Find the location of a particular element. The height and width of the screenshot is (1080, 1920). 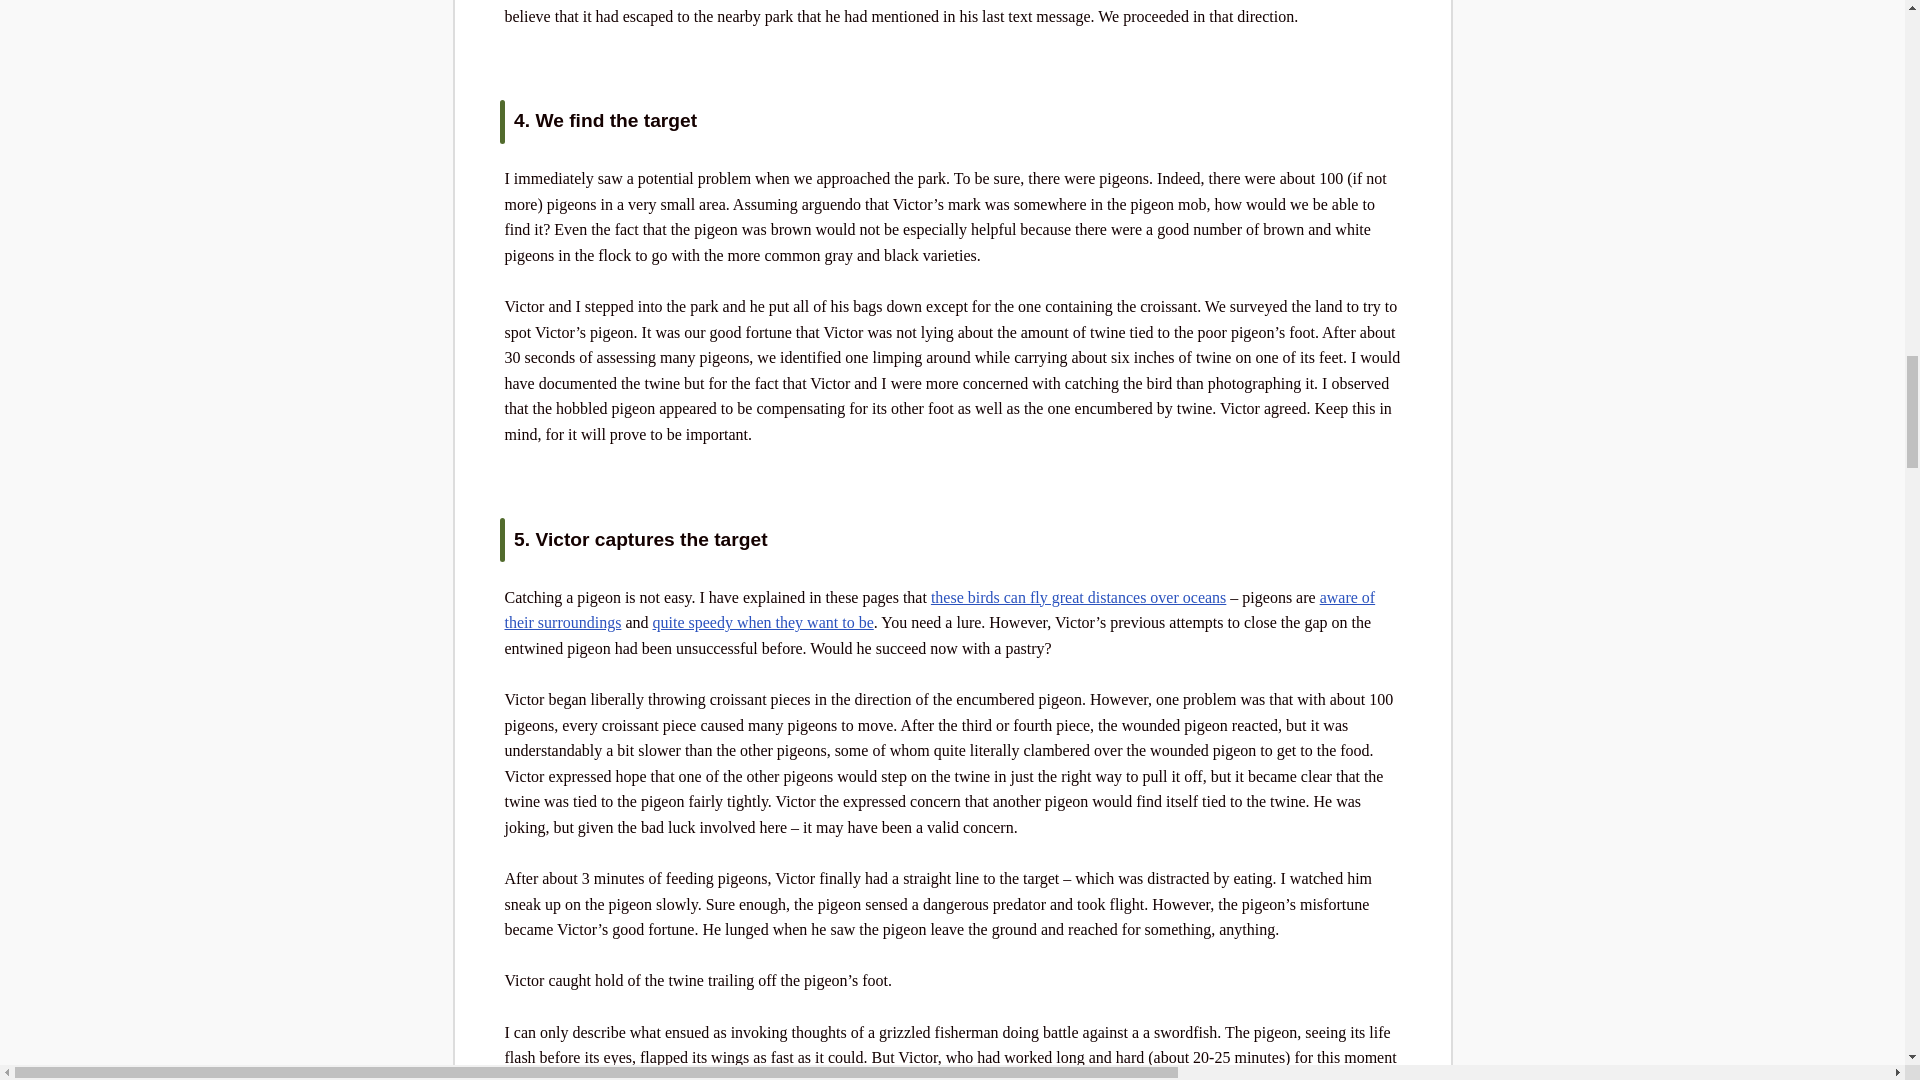

these birds can fly great distances over oceans is located at coordinates (1078, 596).